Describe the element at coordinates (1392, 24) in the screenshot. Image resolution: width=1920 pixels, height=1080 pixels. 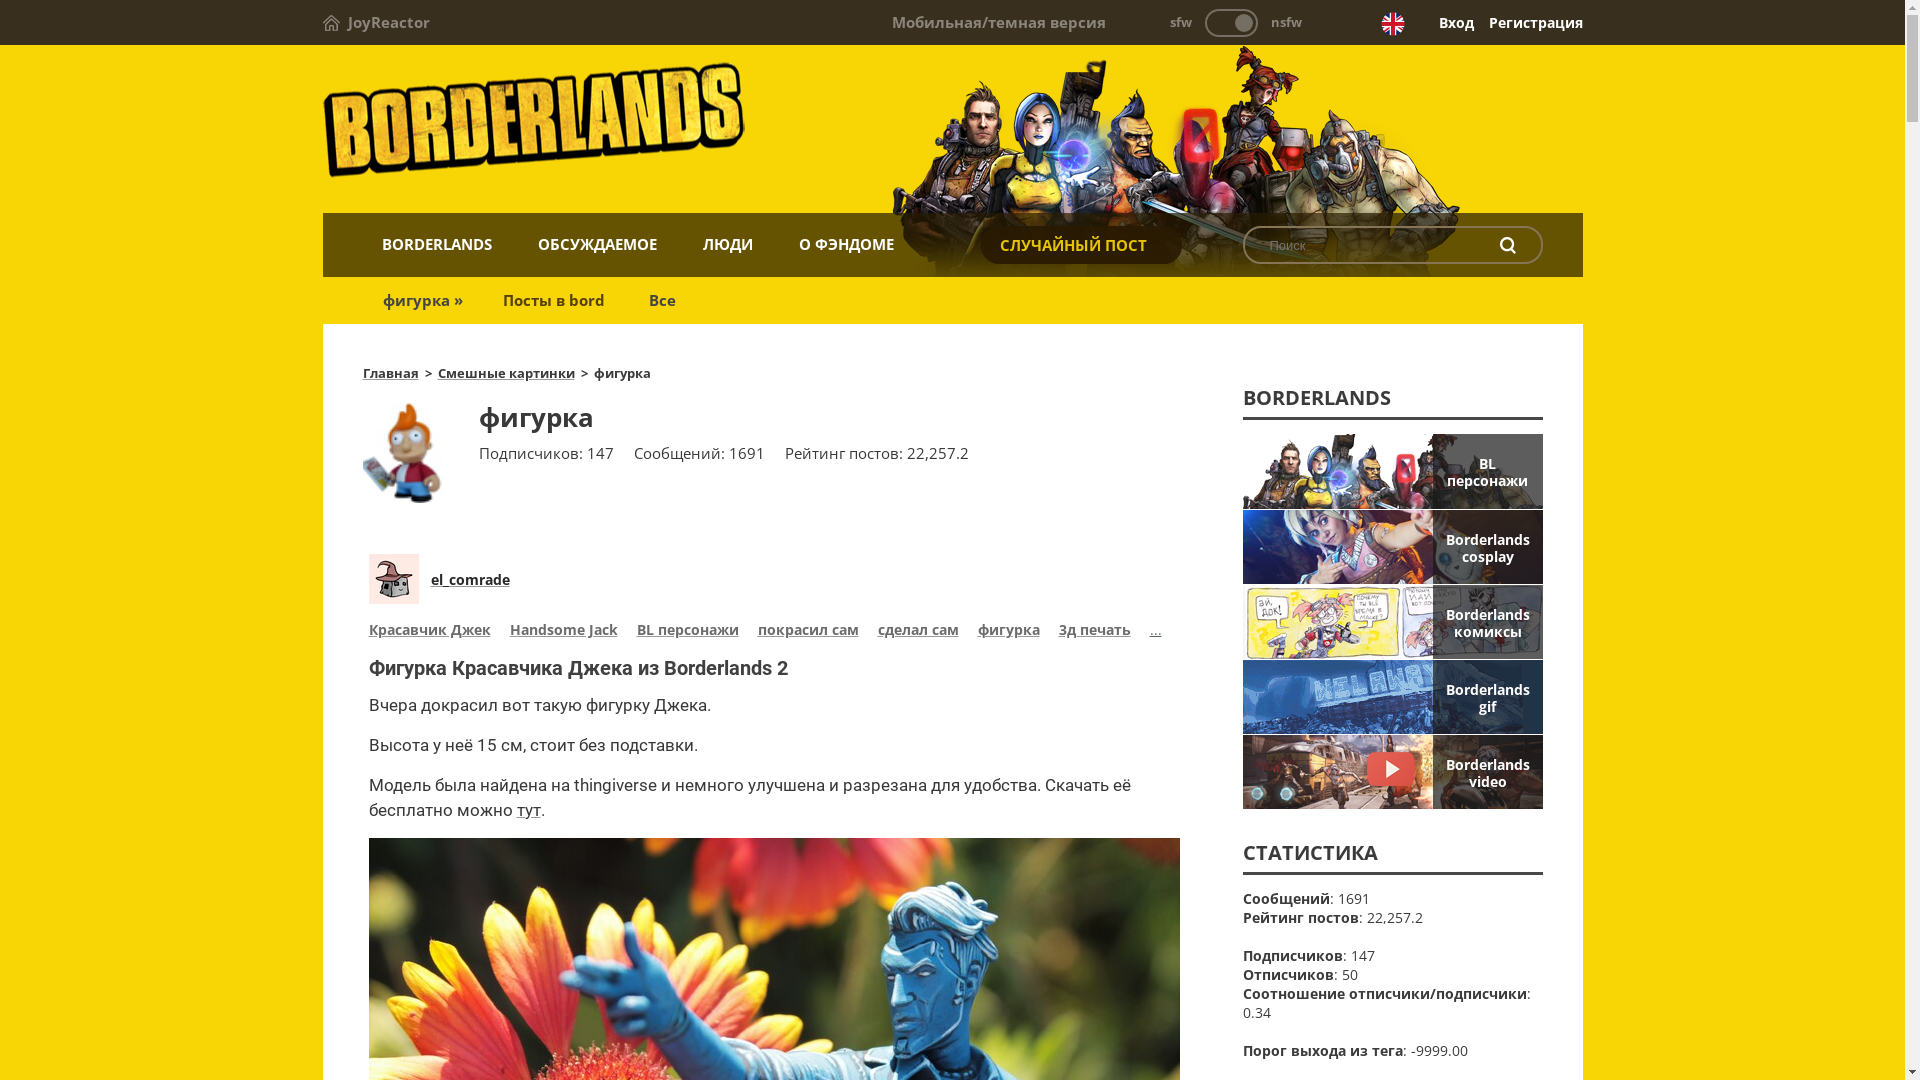
I see `English version` at that location.